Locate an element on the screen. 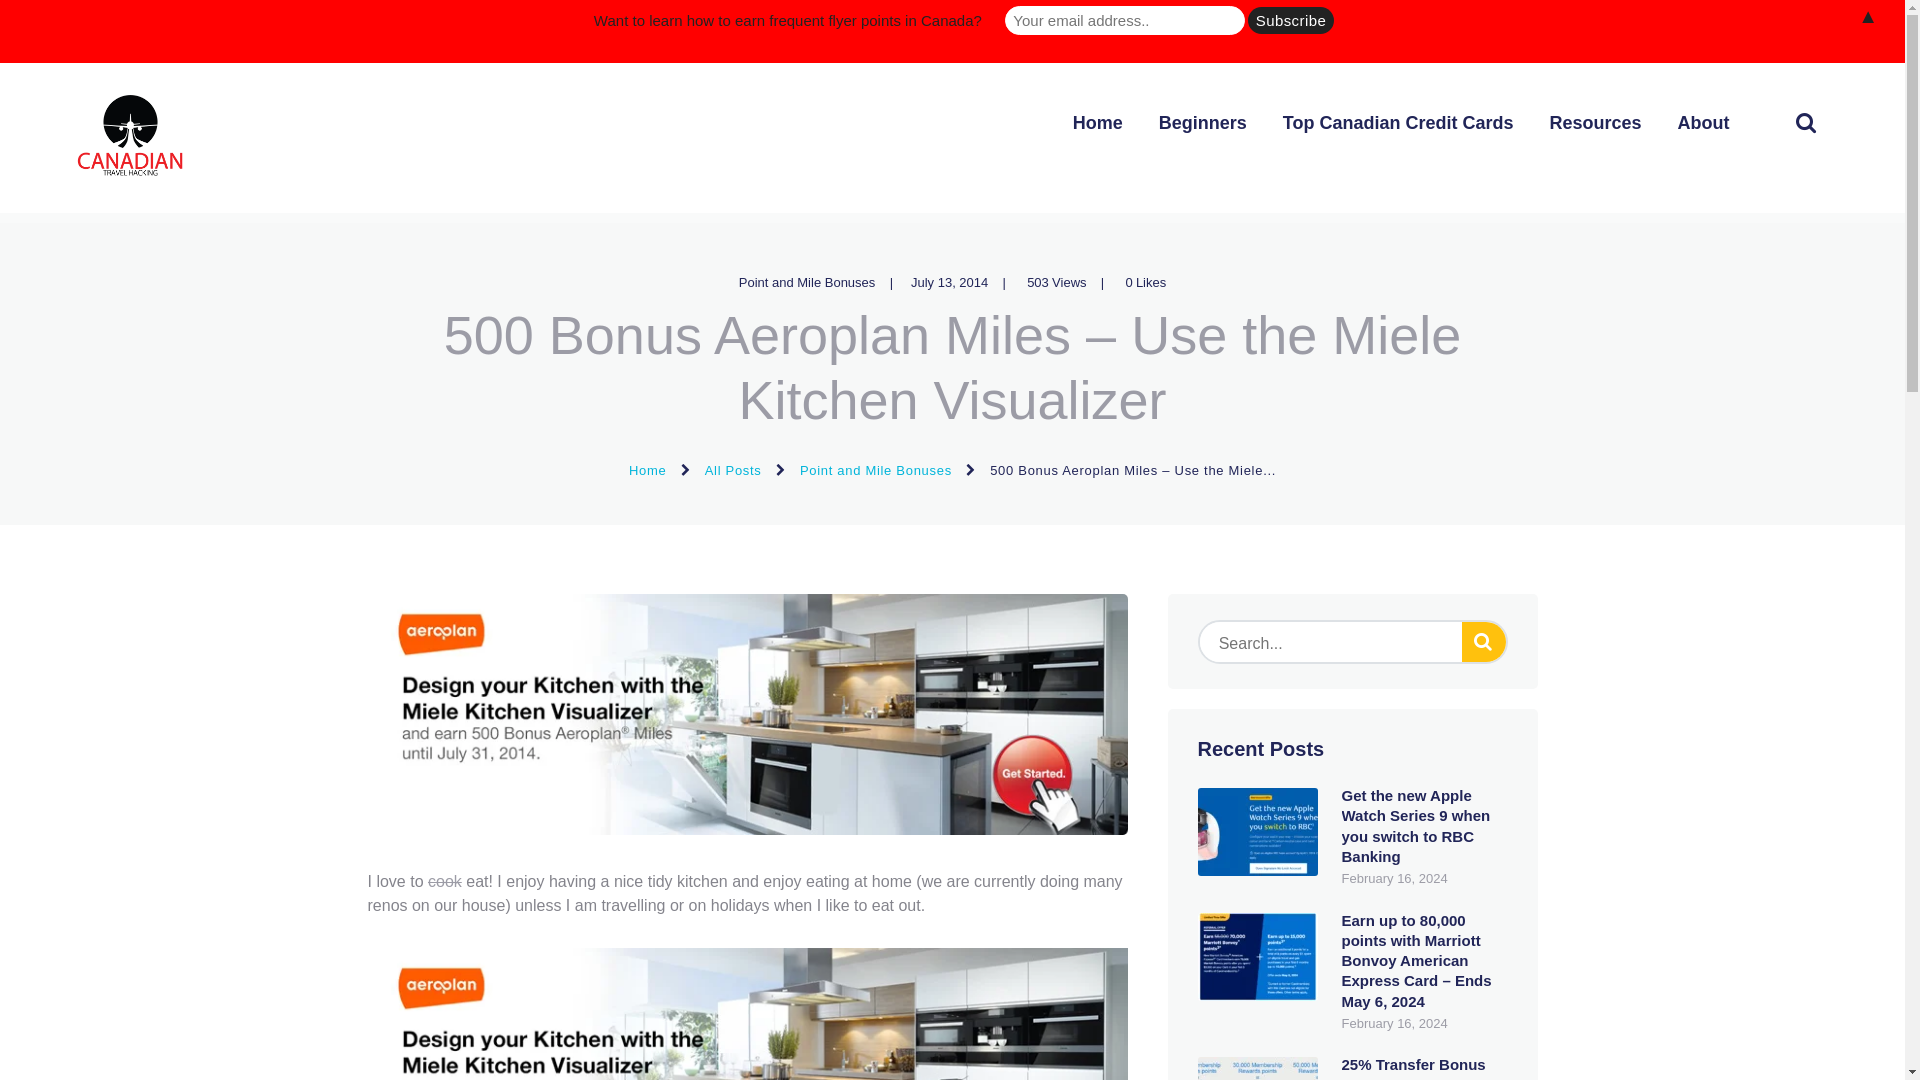 The image size is (1920, 1080). 503Views is located at coordinates (1071, 282).